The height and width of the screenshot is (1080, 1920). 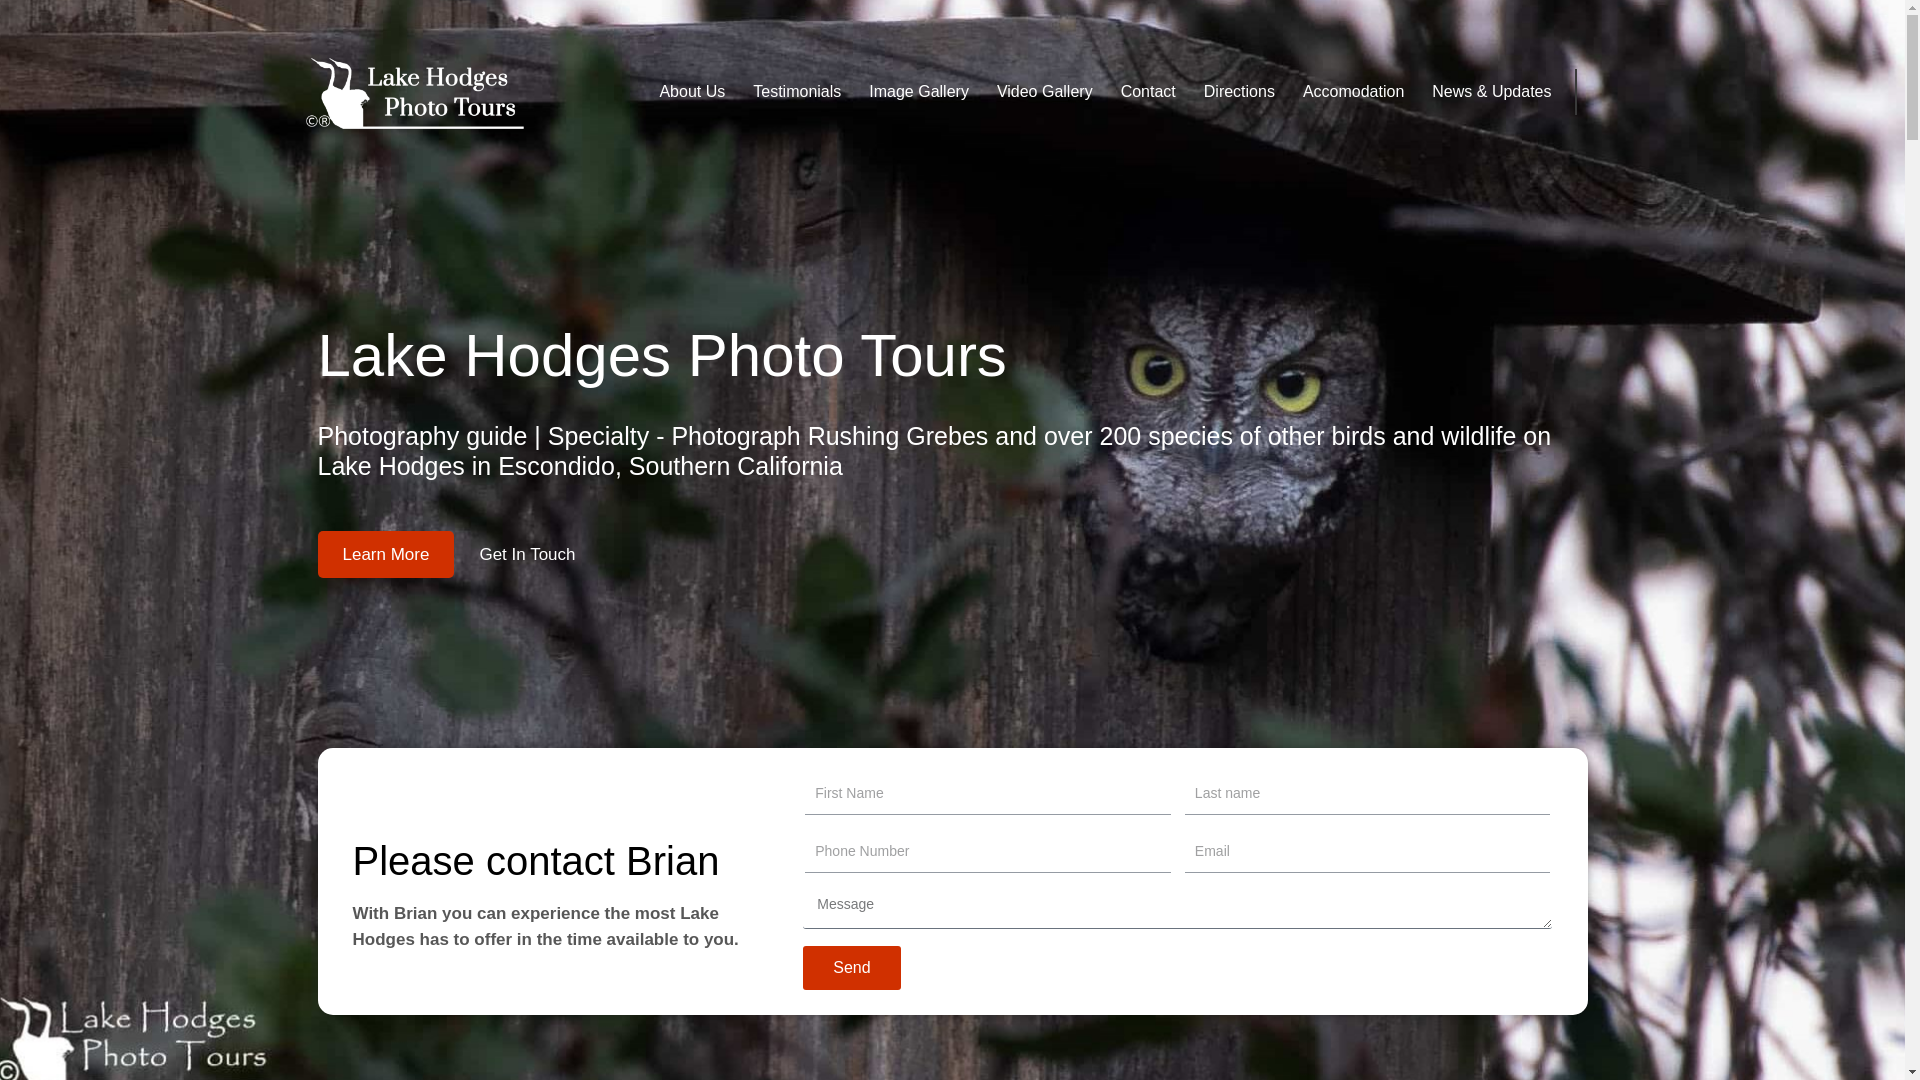 What do you see at coordinates (1148, 92) in the screenshot?
I see `Contact` at bounding box center [1148, 92].